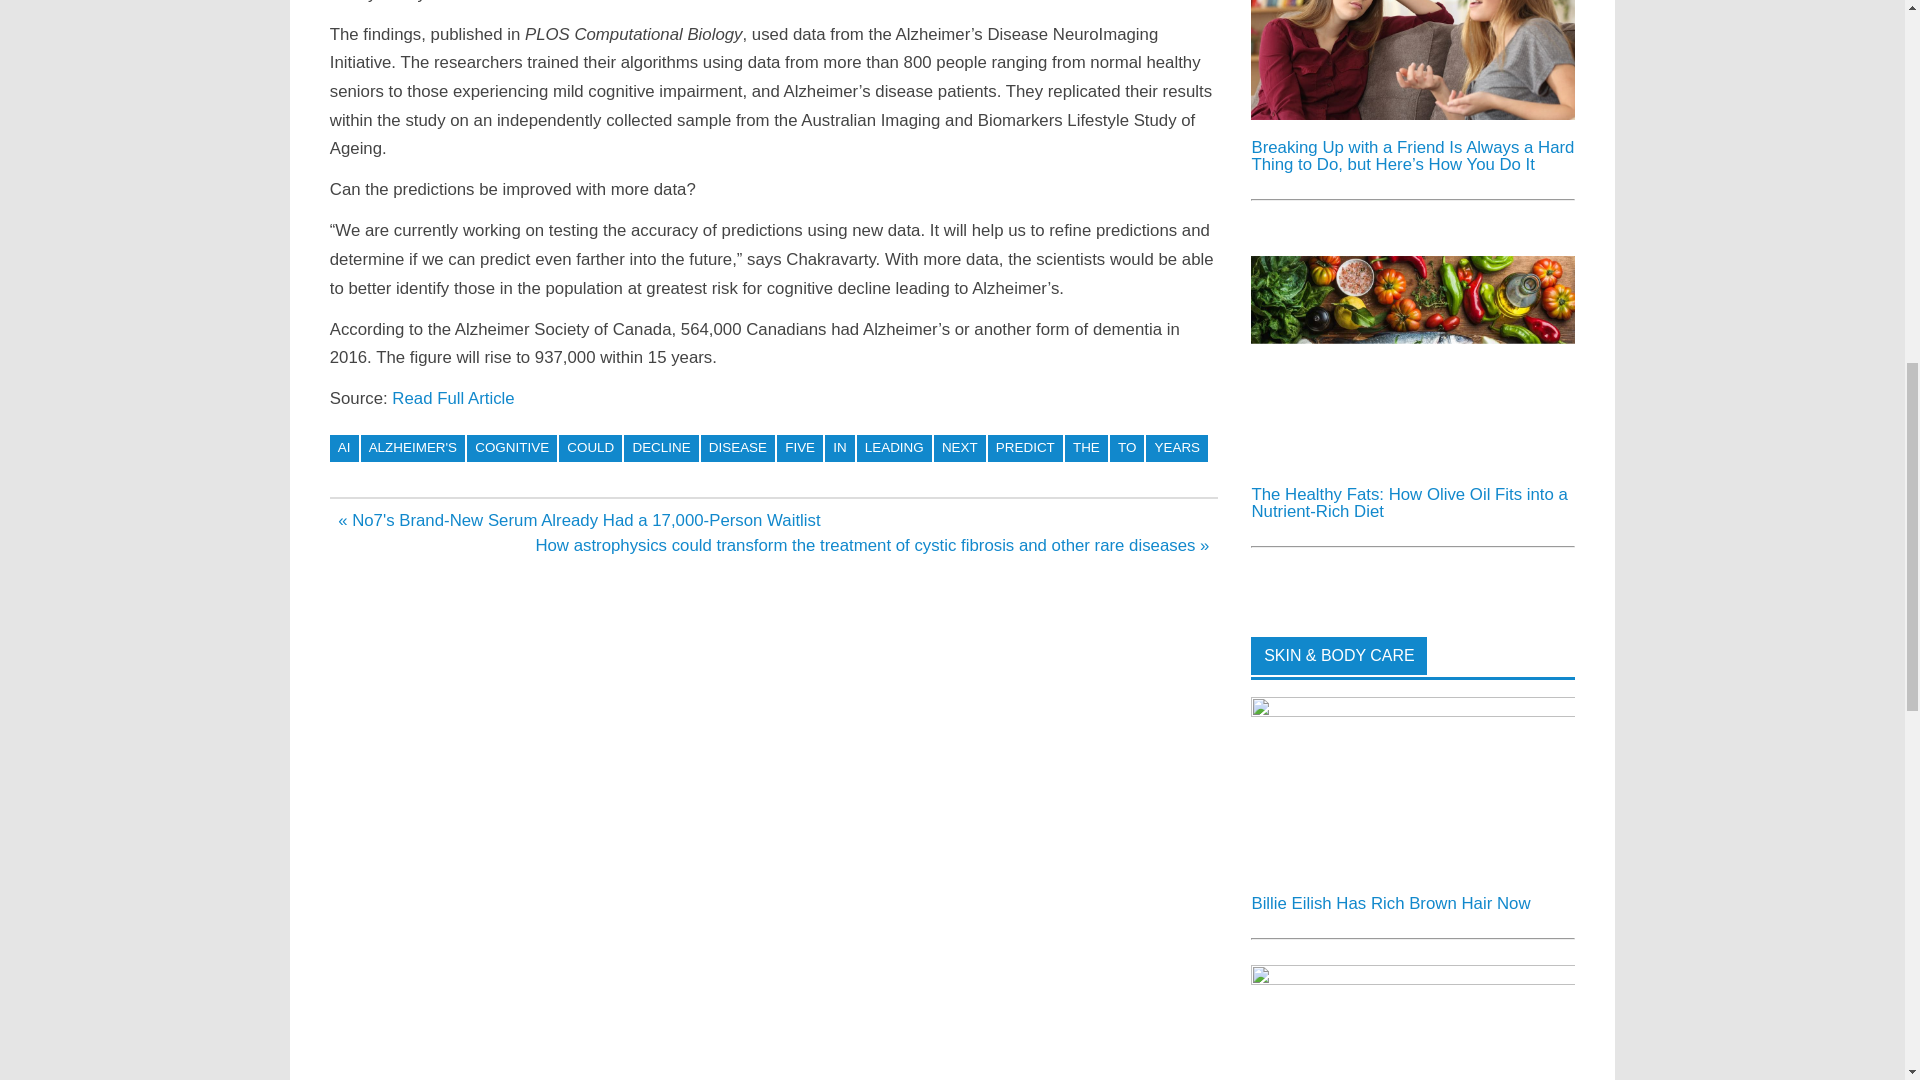 The height and width of the screenshot is (1080, 1920). I want to click on AI, so click(344, 448).